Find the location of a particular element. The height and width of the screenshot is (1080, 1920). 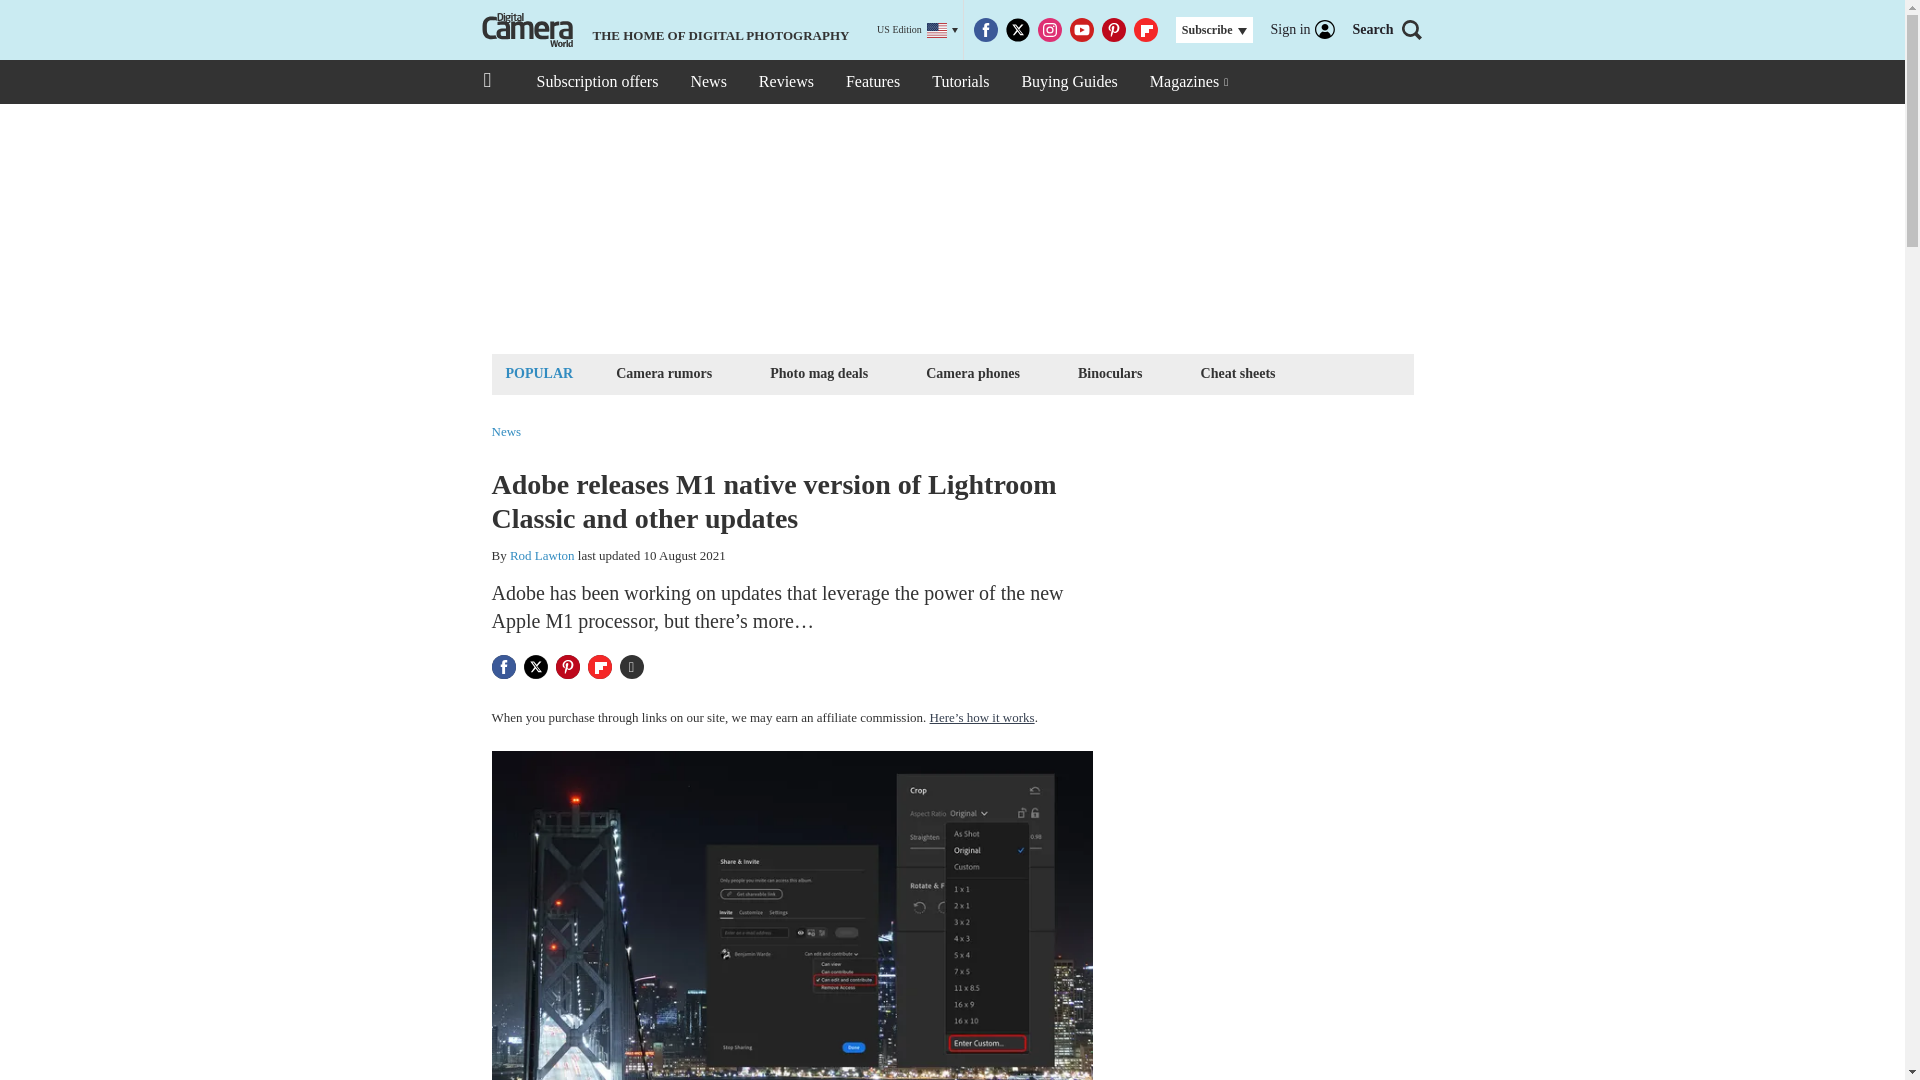

Photo mag deals is located at coordinates (818, 372).